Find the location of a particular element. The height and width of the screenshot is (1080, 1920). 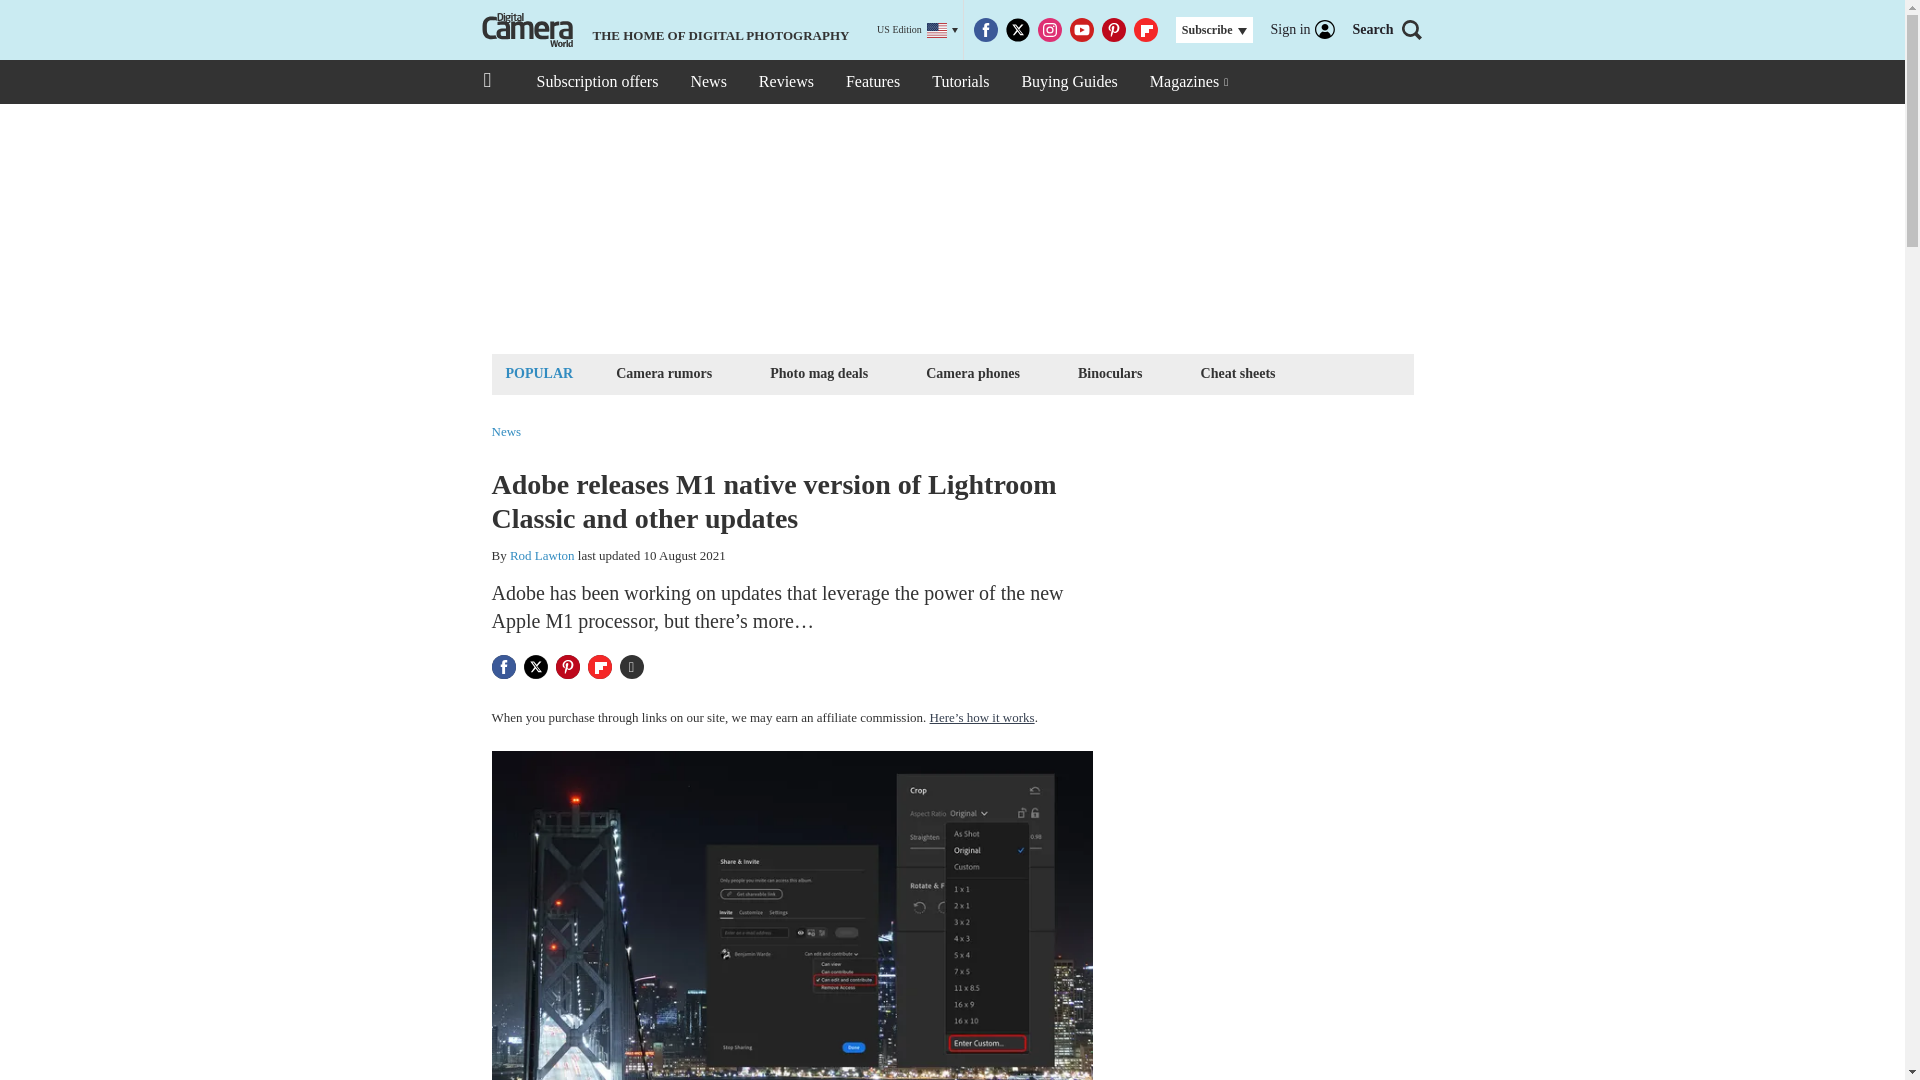

Photo mag deals is located at coordinates (818, 372).